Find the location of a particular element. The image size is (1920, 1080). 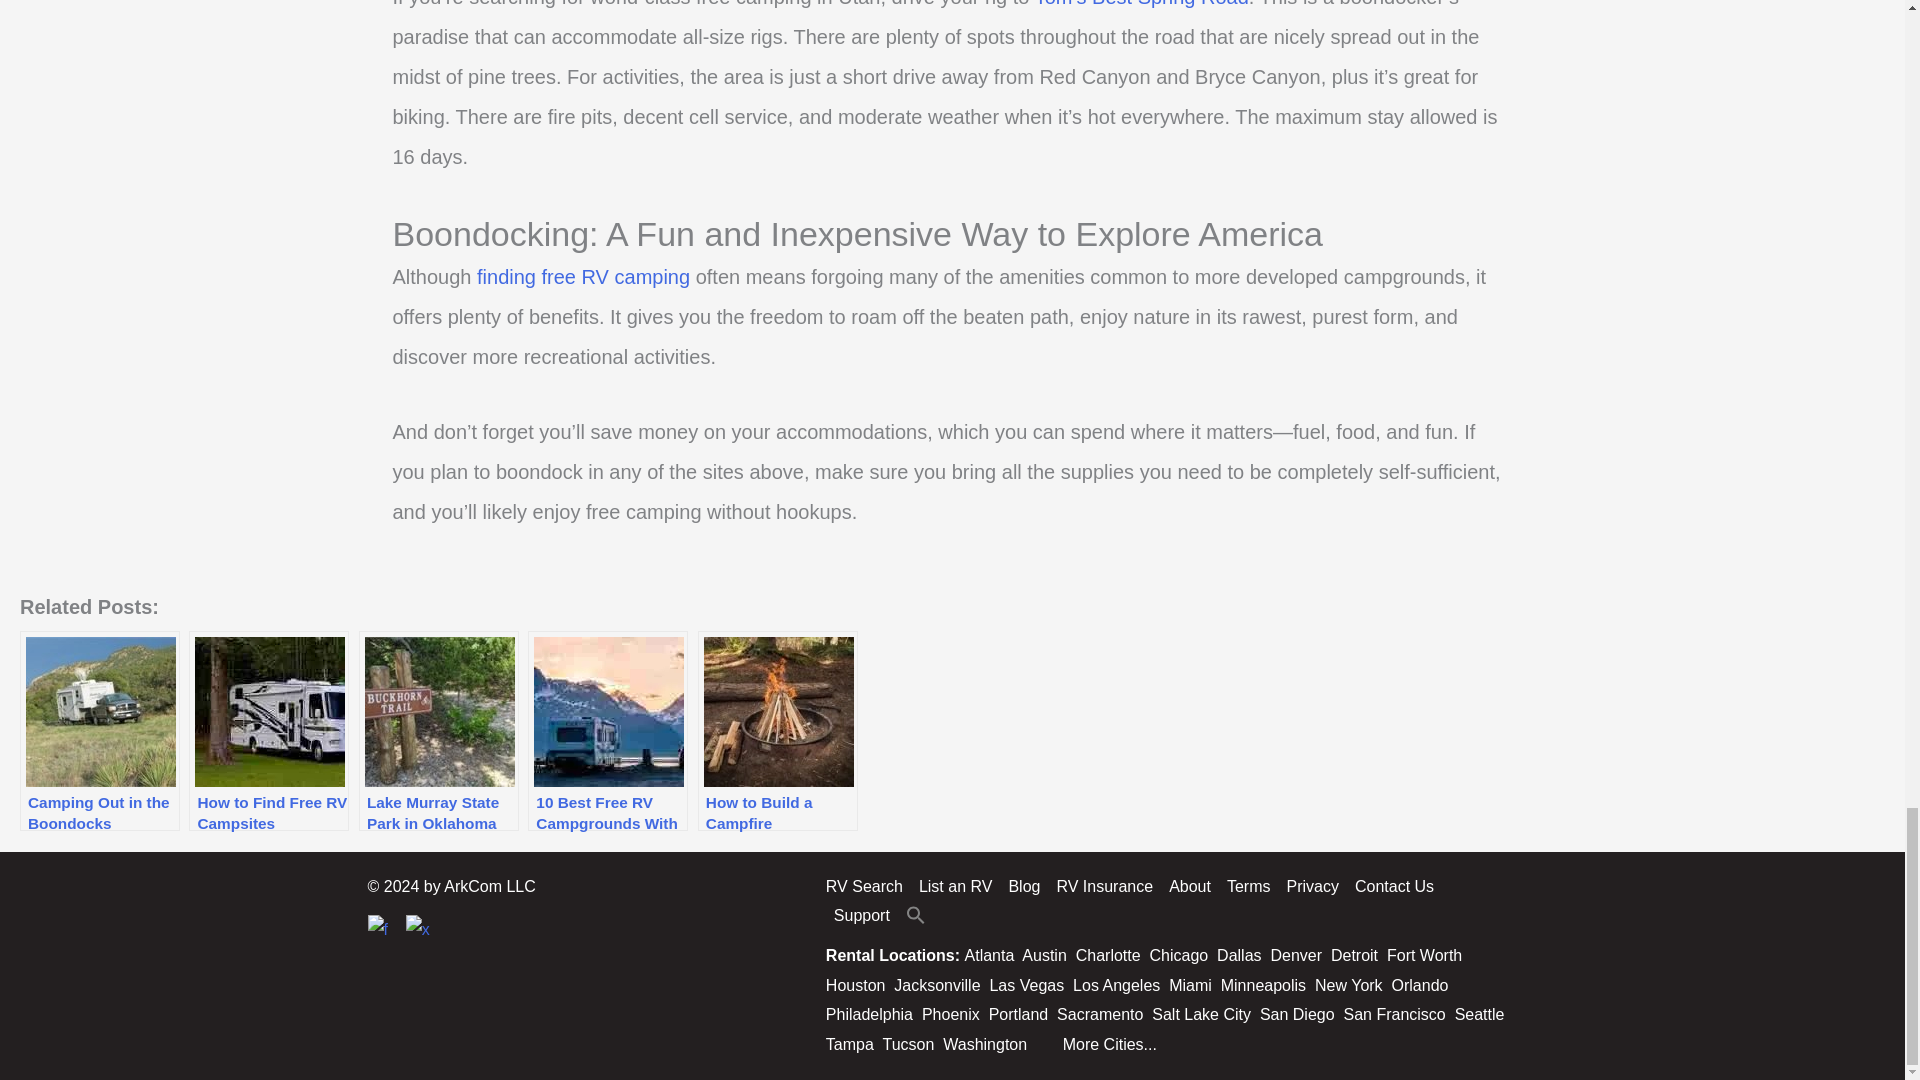

Houston RV Rental is located at coordinates (855, 985).